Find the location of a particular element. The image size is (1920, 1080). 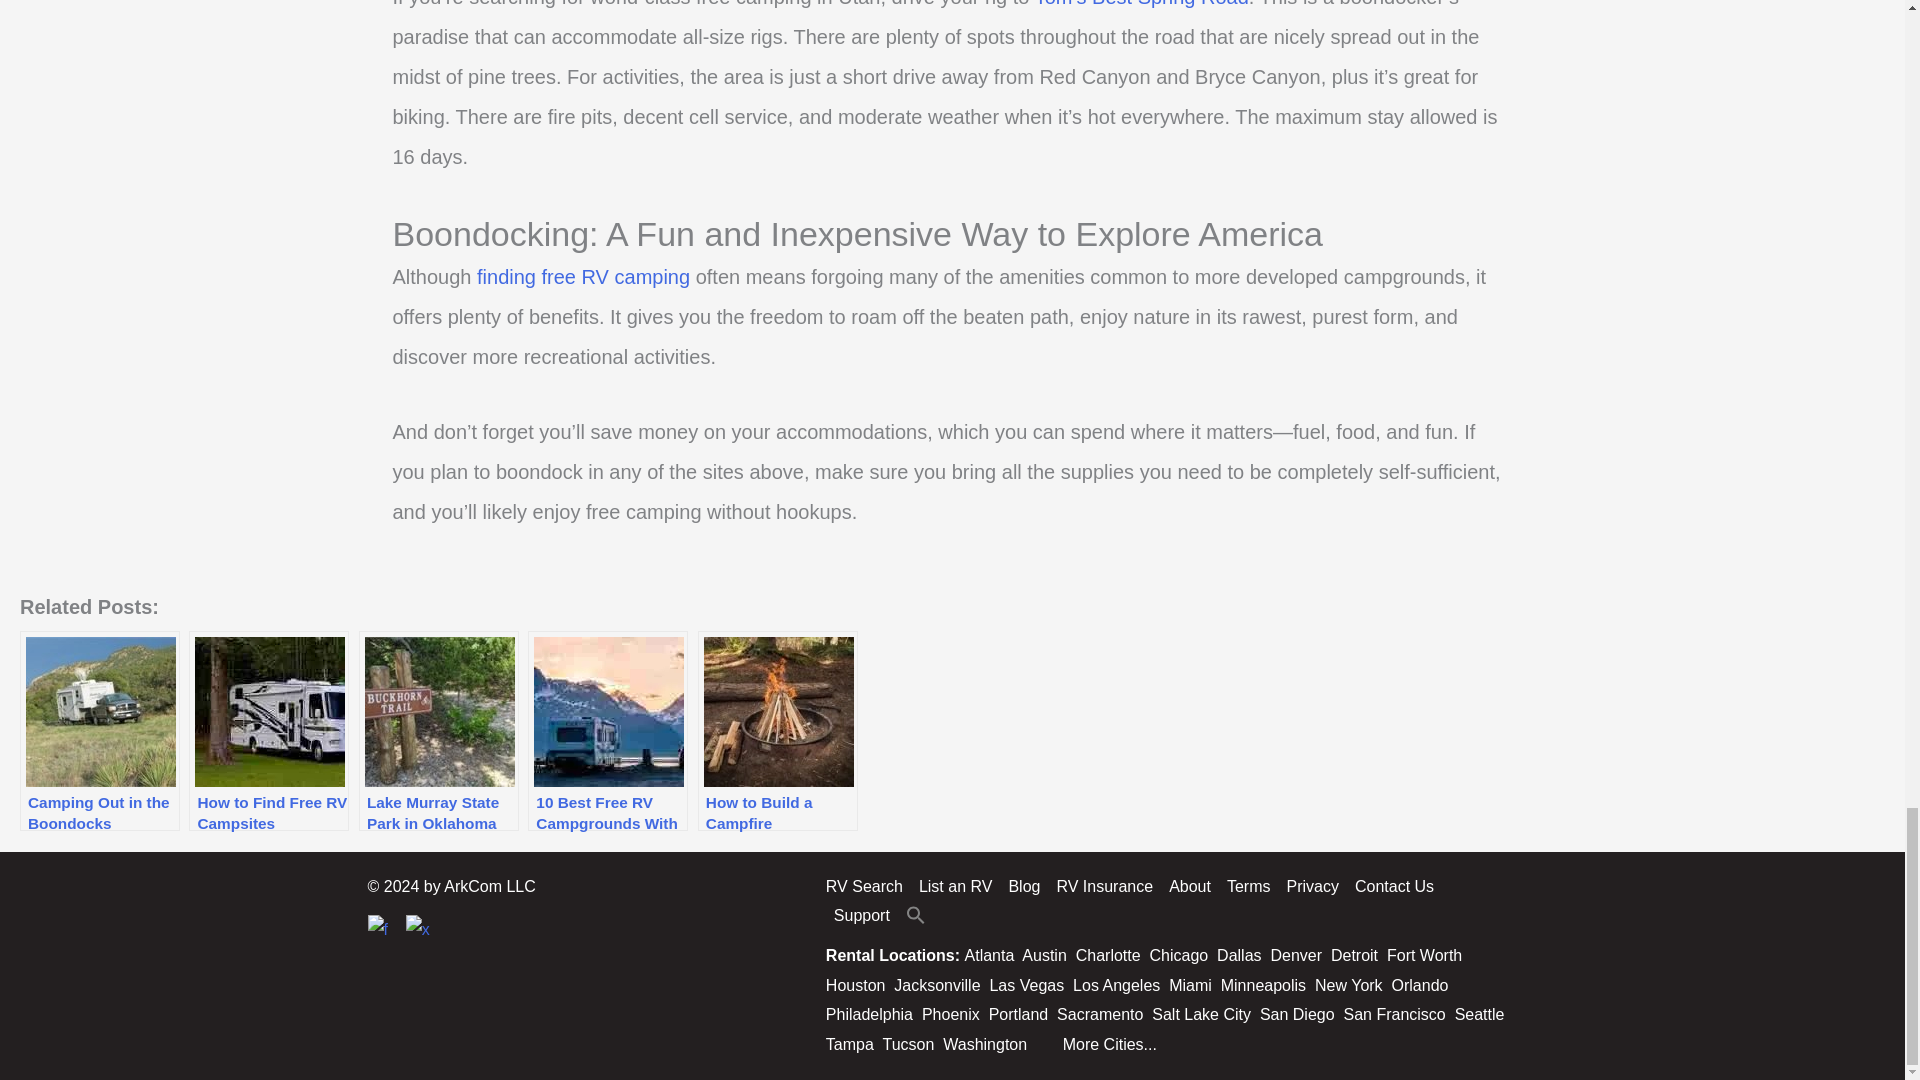

Houston RV Rental is located at coordinates (855, 985).